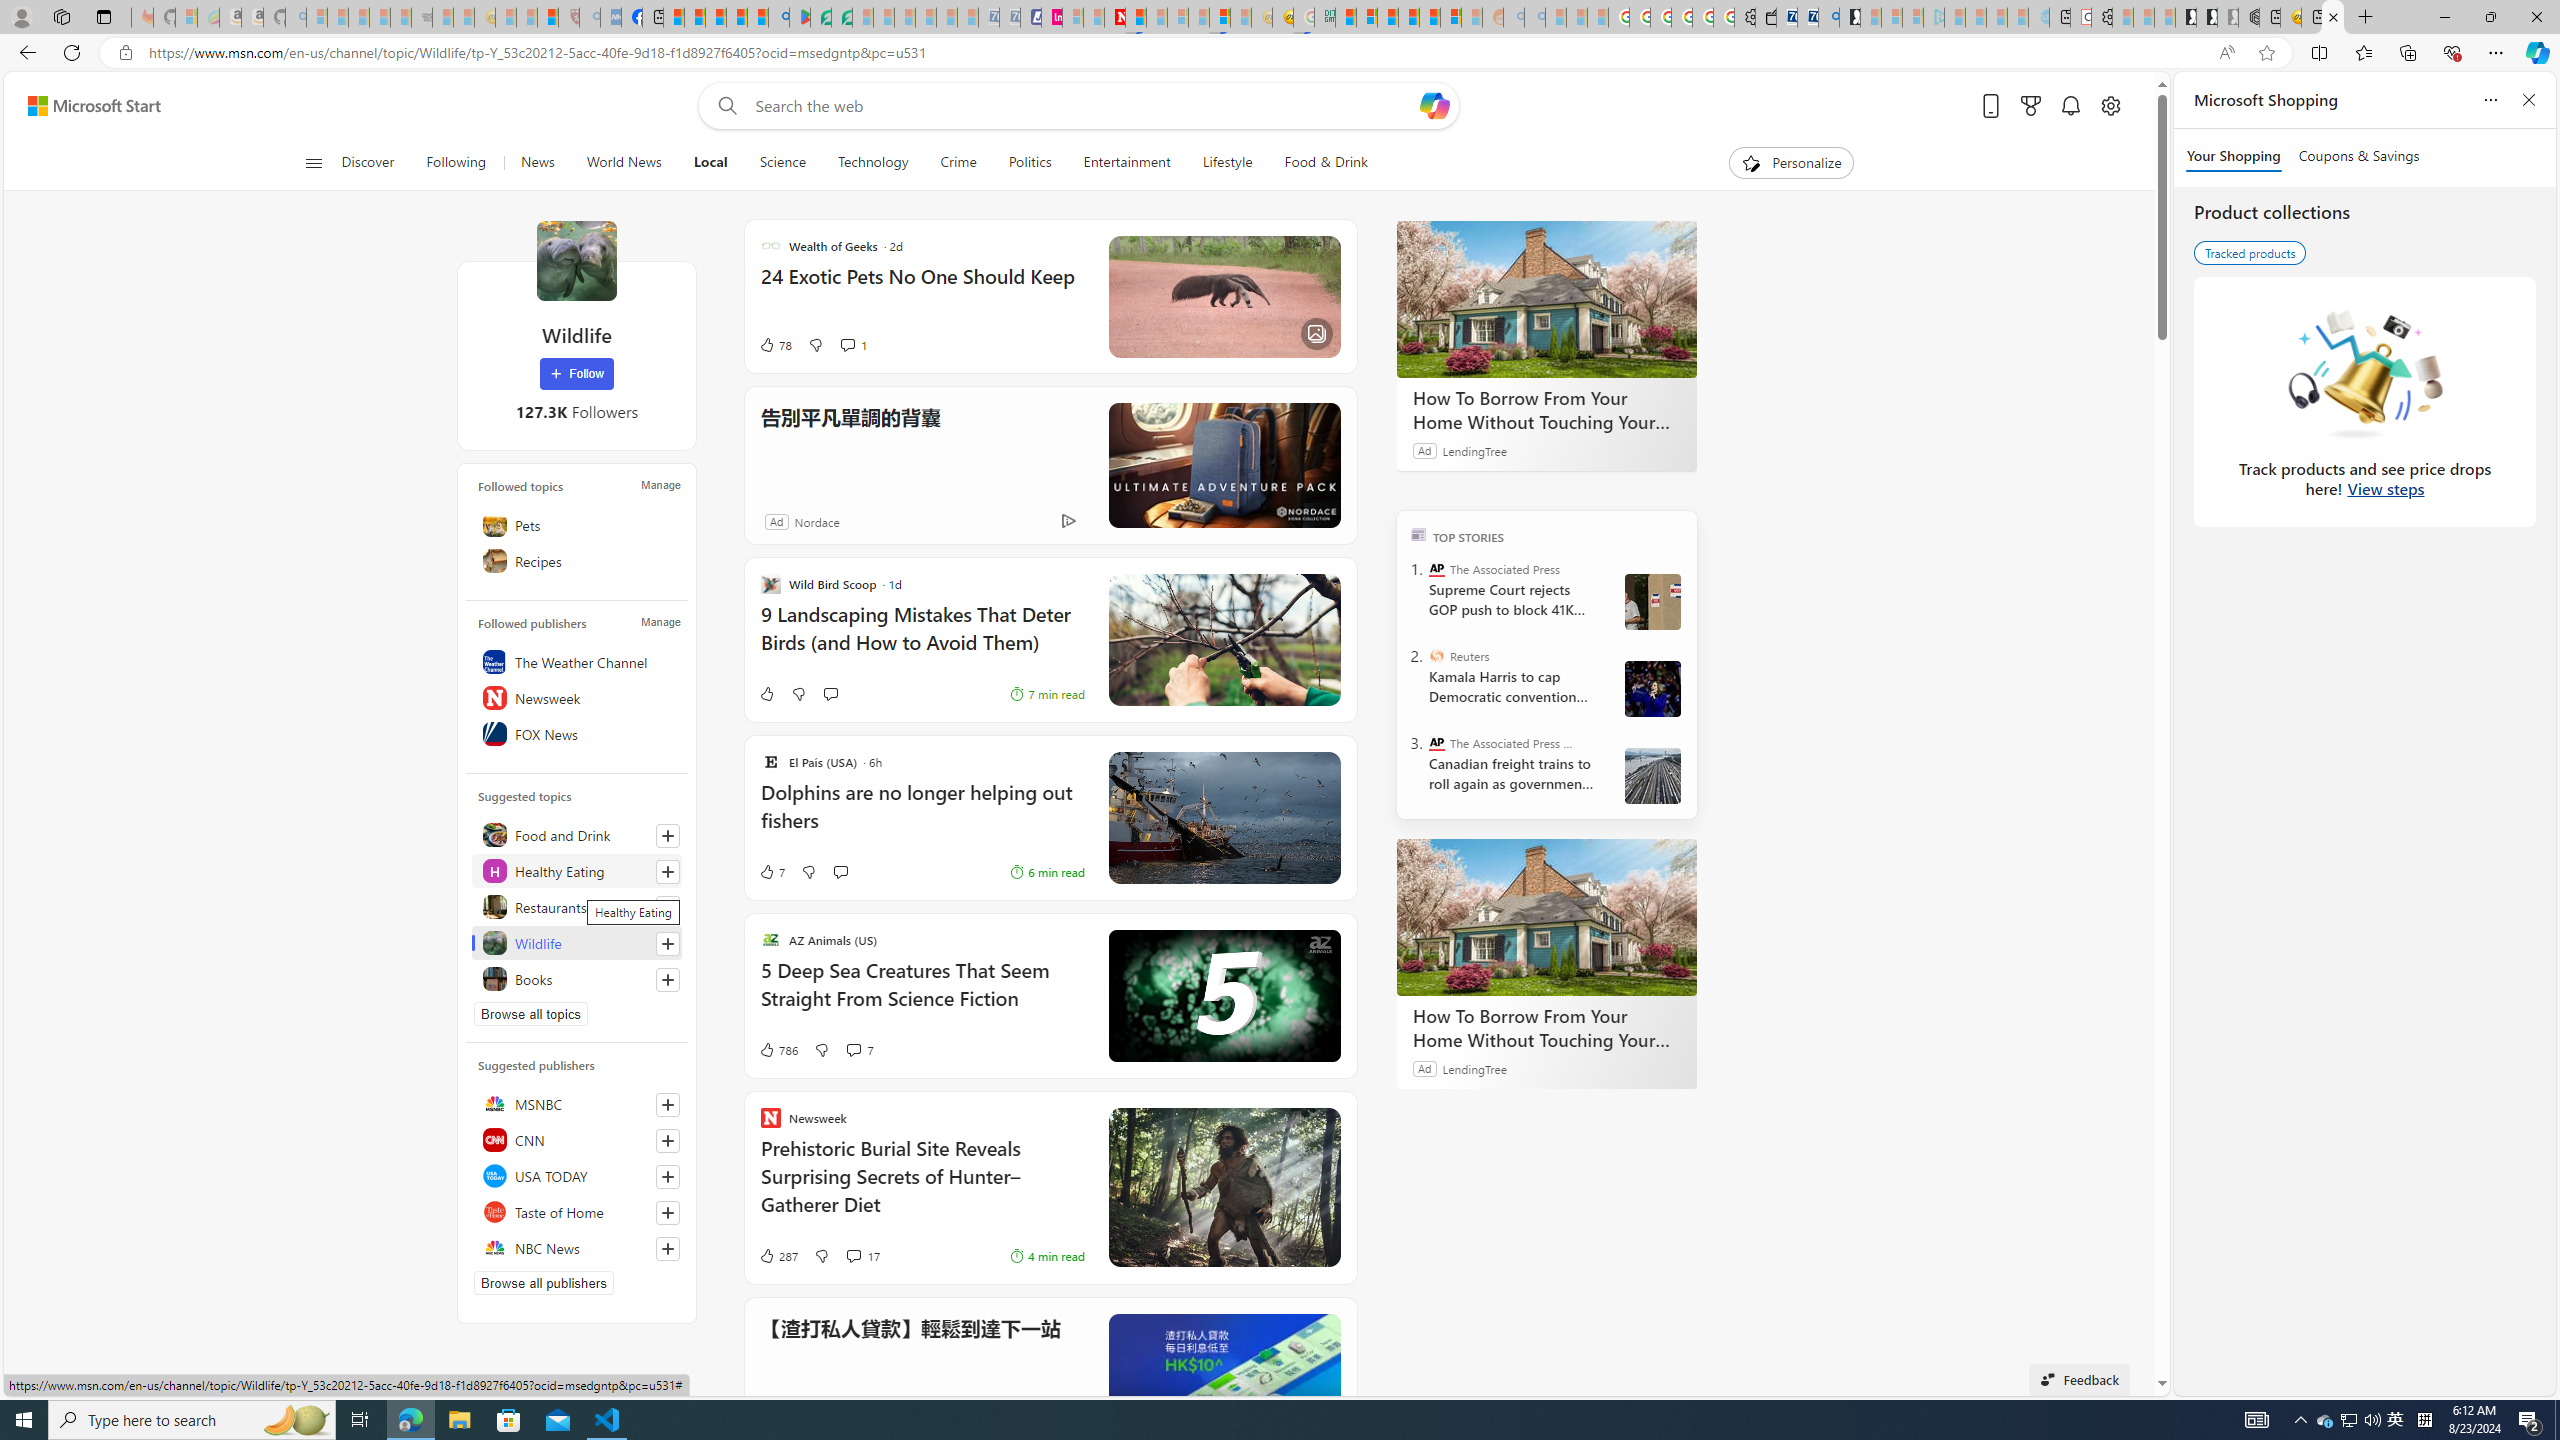 This screenshot has width=2560, height=1440. I want to click on View comments 1 Comment, so click(847, 345).